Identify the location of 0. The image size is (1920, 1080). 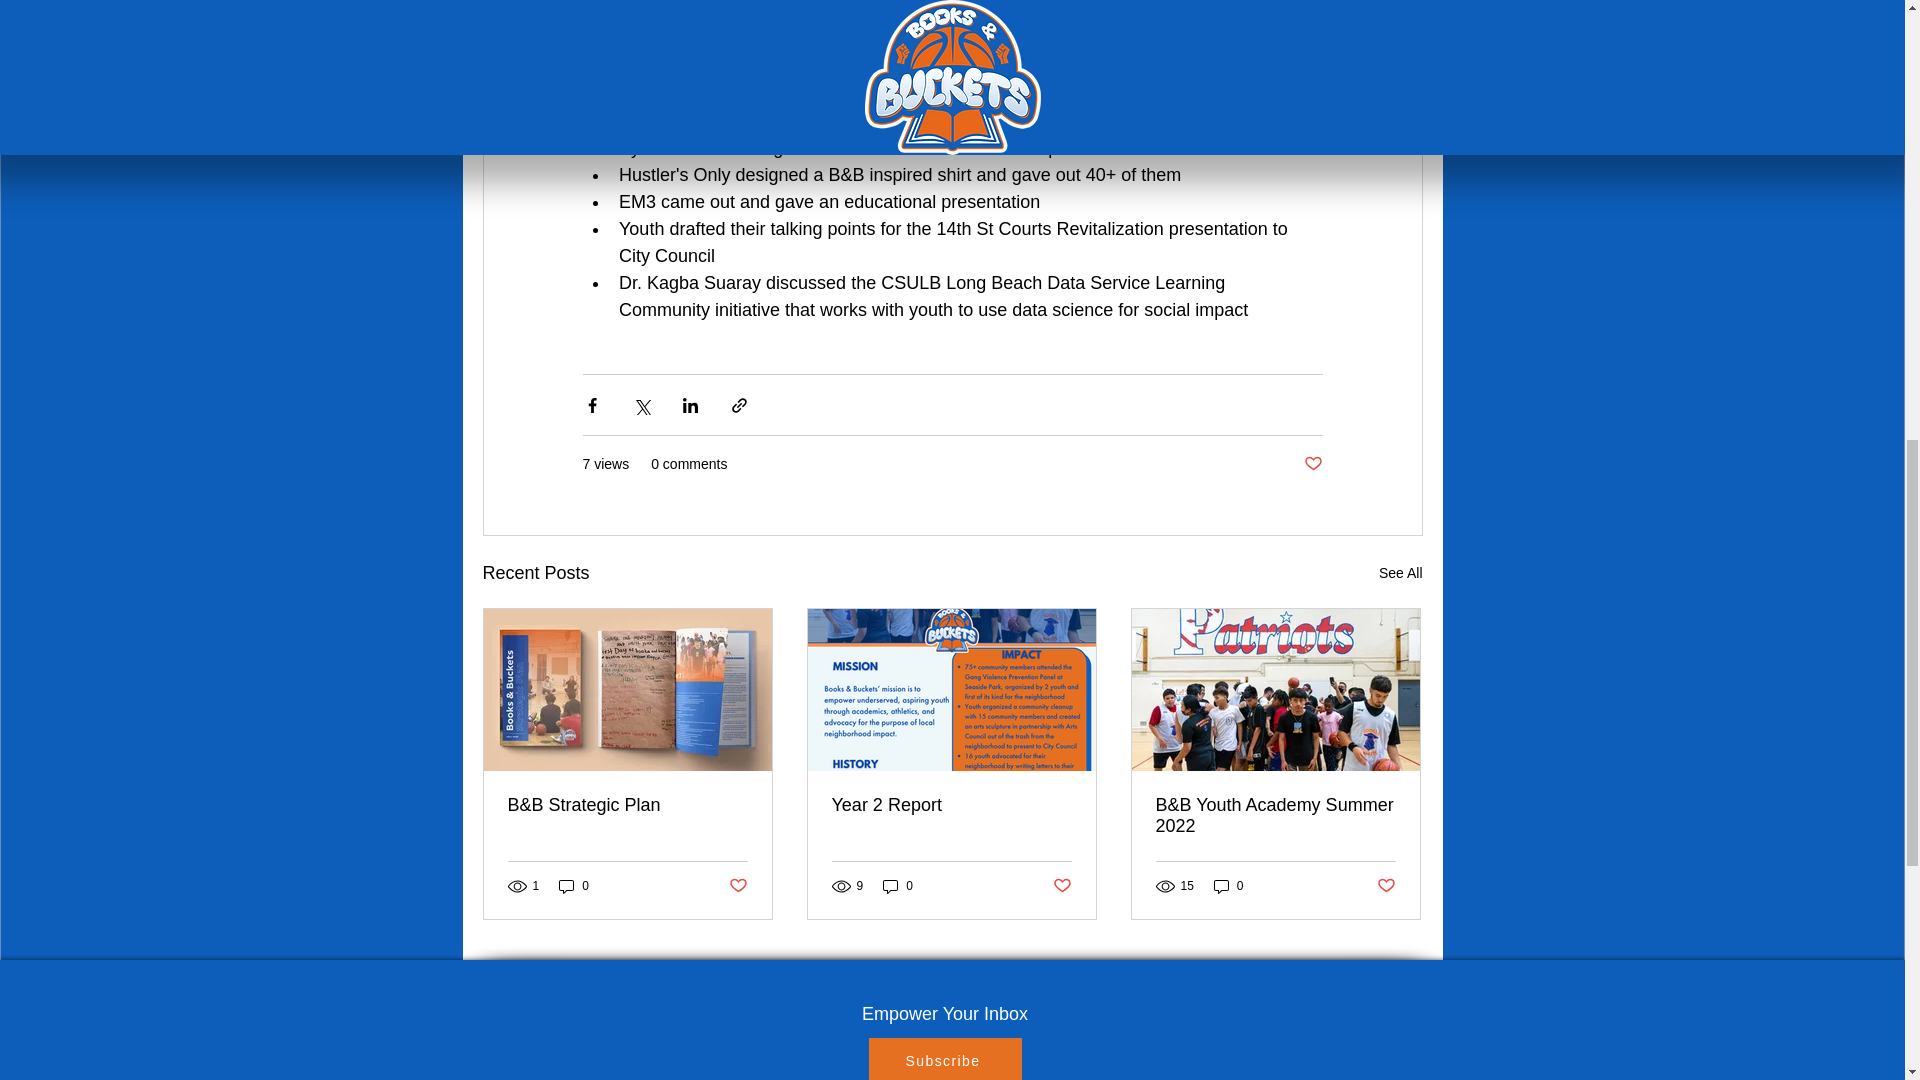
(574, 885).